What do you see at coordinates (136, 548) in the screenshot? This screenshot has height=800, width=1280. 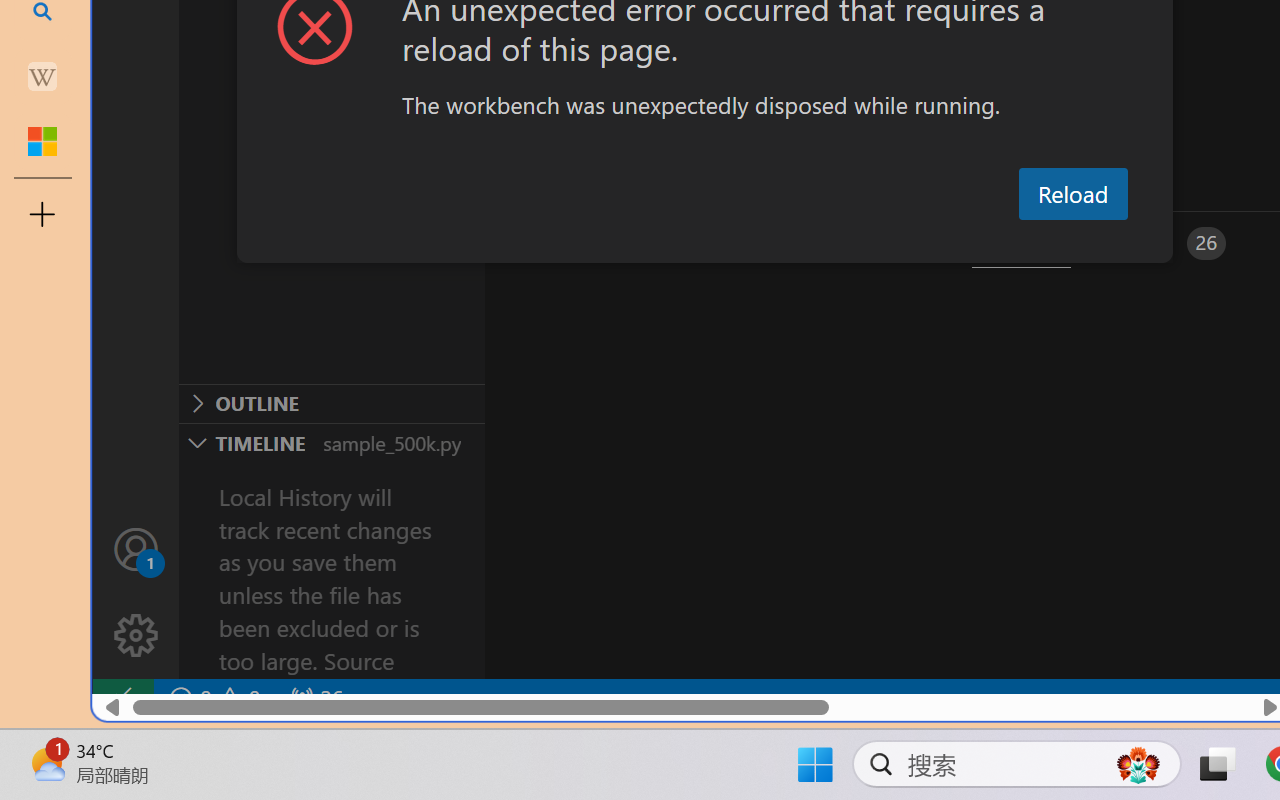 I see `Accounts - Sign in requested` at bounding box center [136, 548].